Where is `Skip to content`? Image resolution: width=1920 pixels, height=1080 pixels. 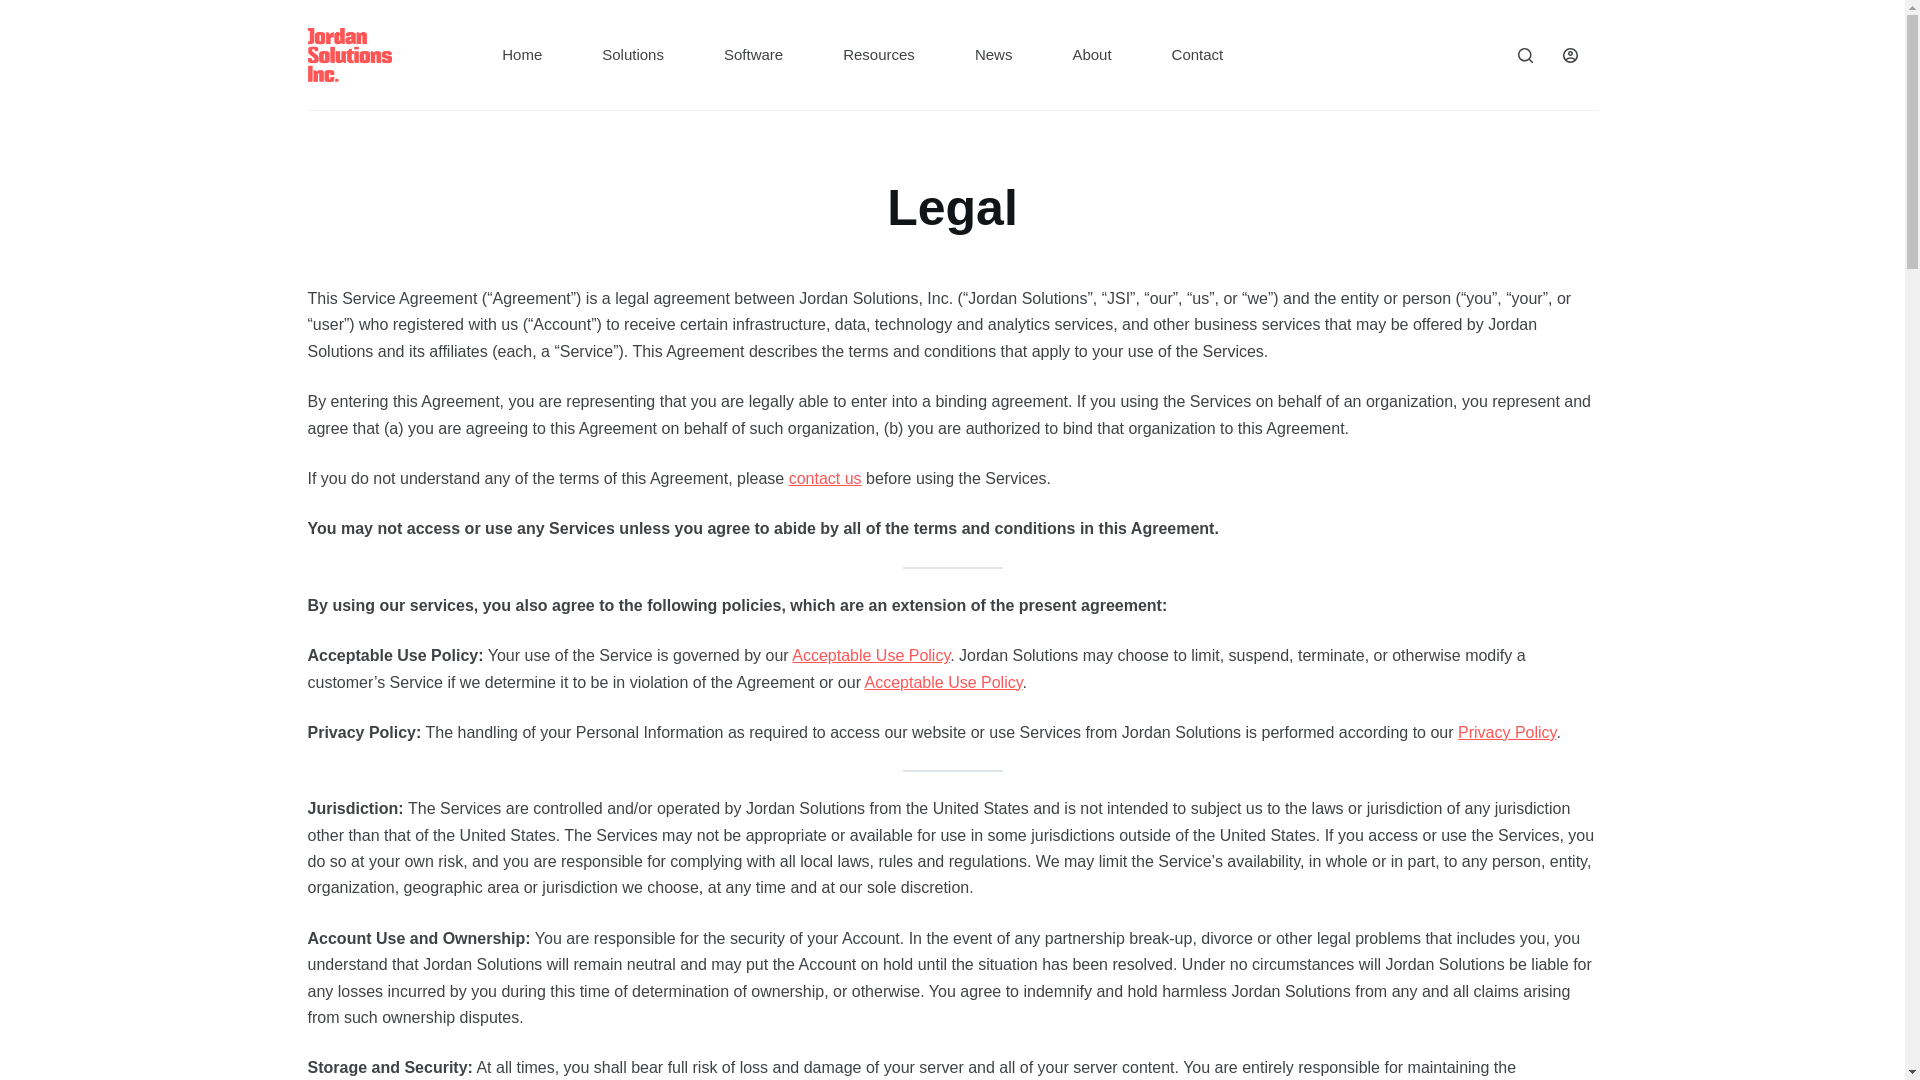
Skip to content is located at coordinates (20, 10).